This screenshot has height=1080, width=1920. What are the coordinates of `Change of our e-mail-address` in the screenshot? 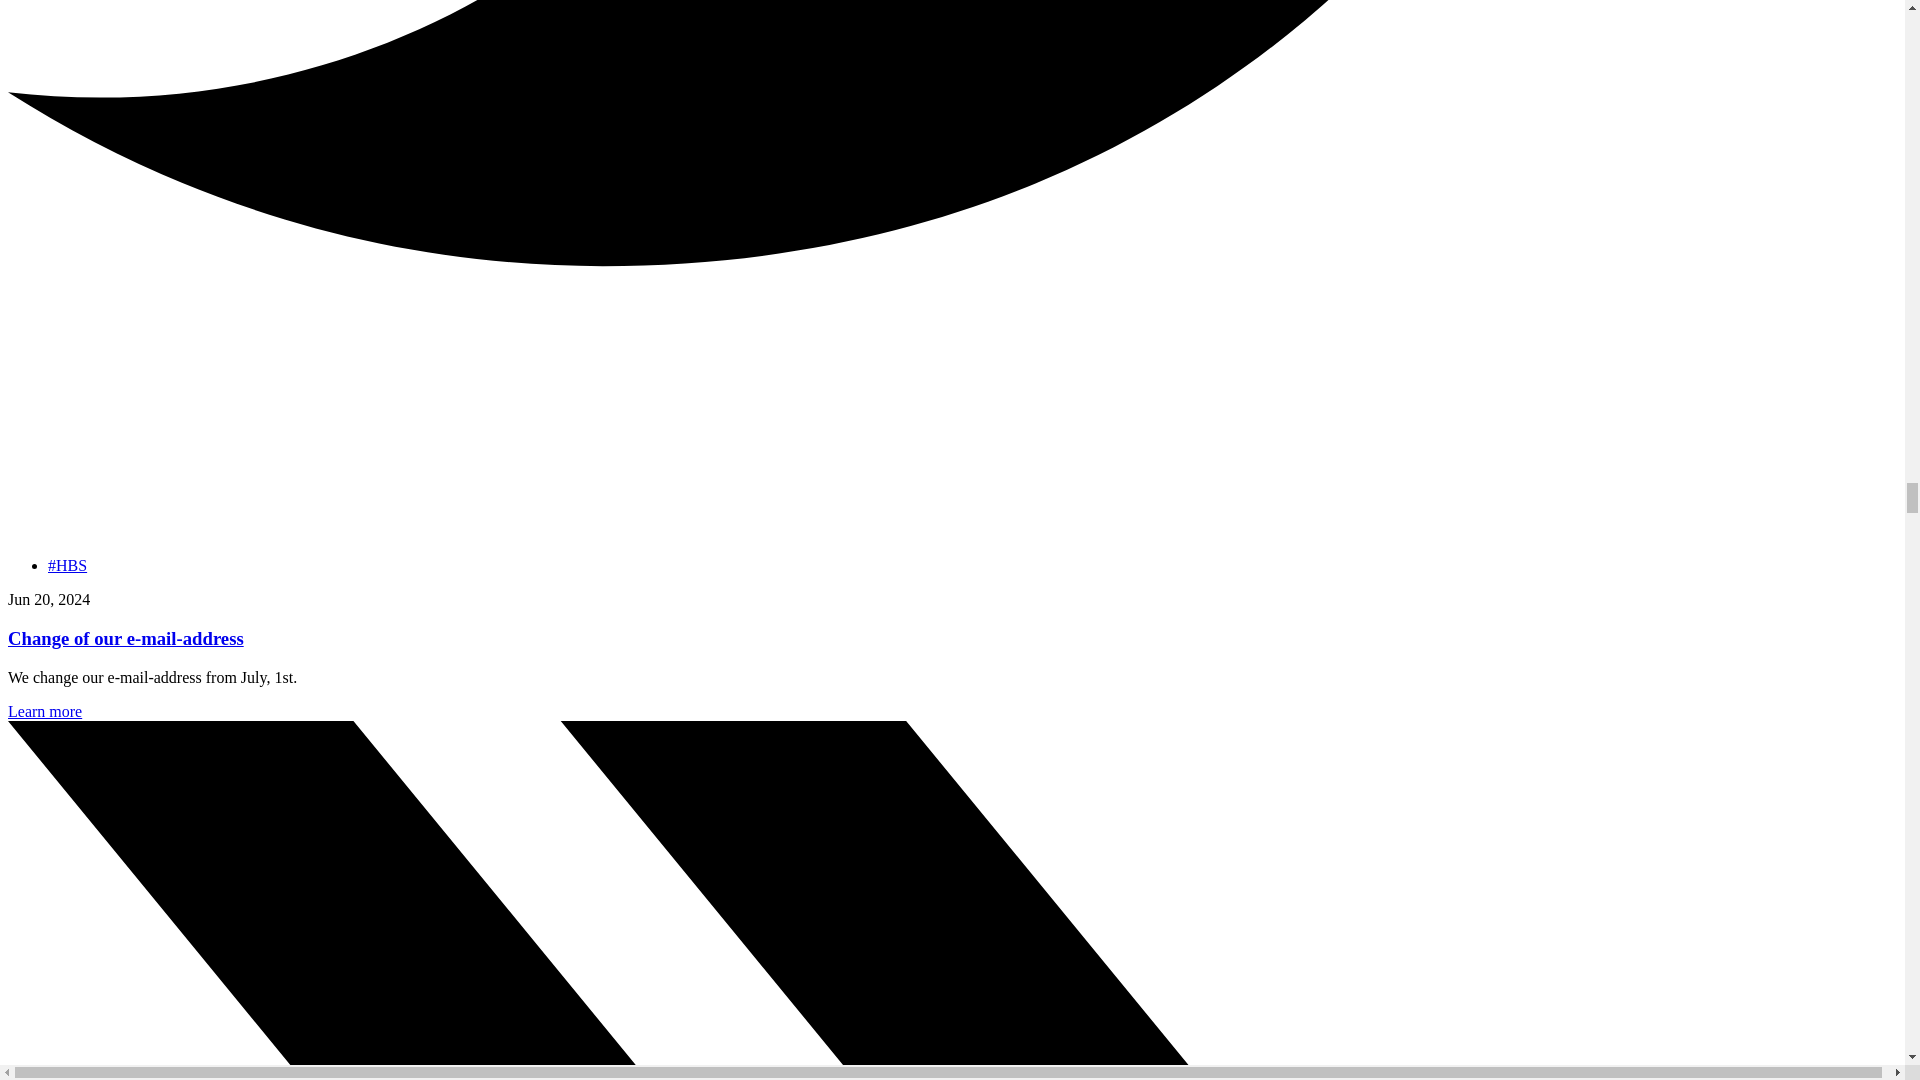 It's located at (125, 638).